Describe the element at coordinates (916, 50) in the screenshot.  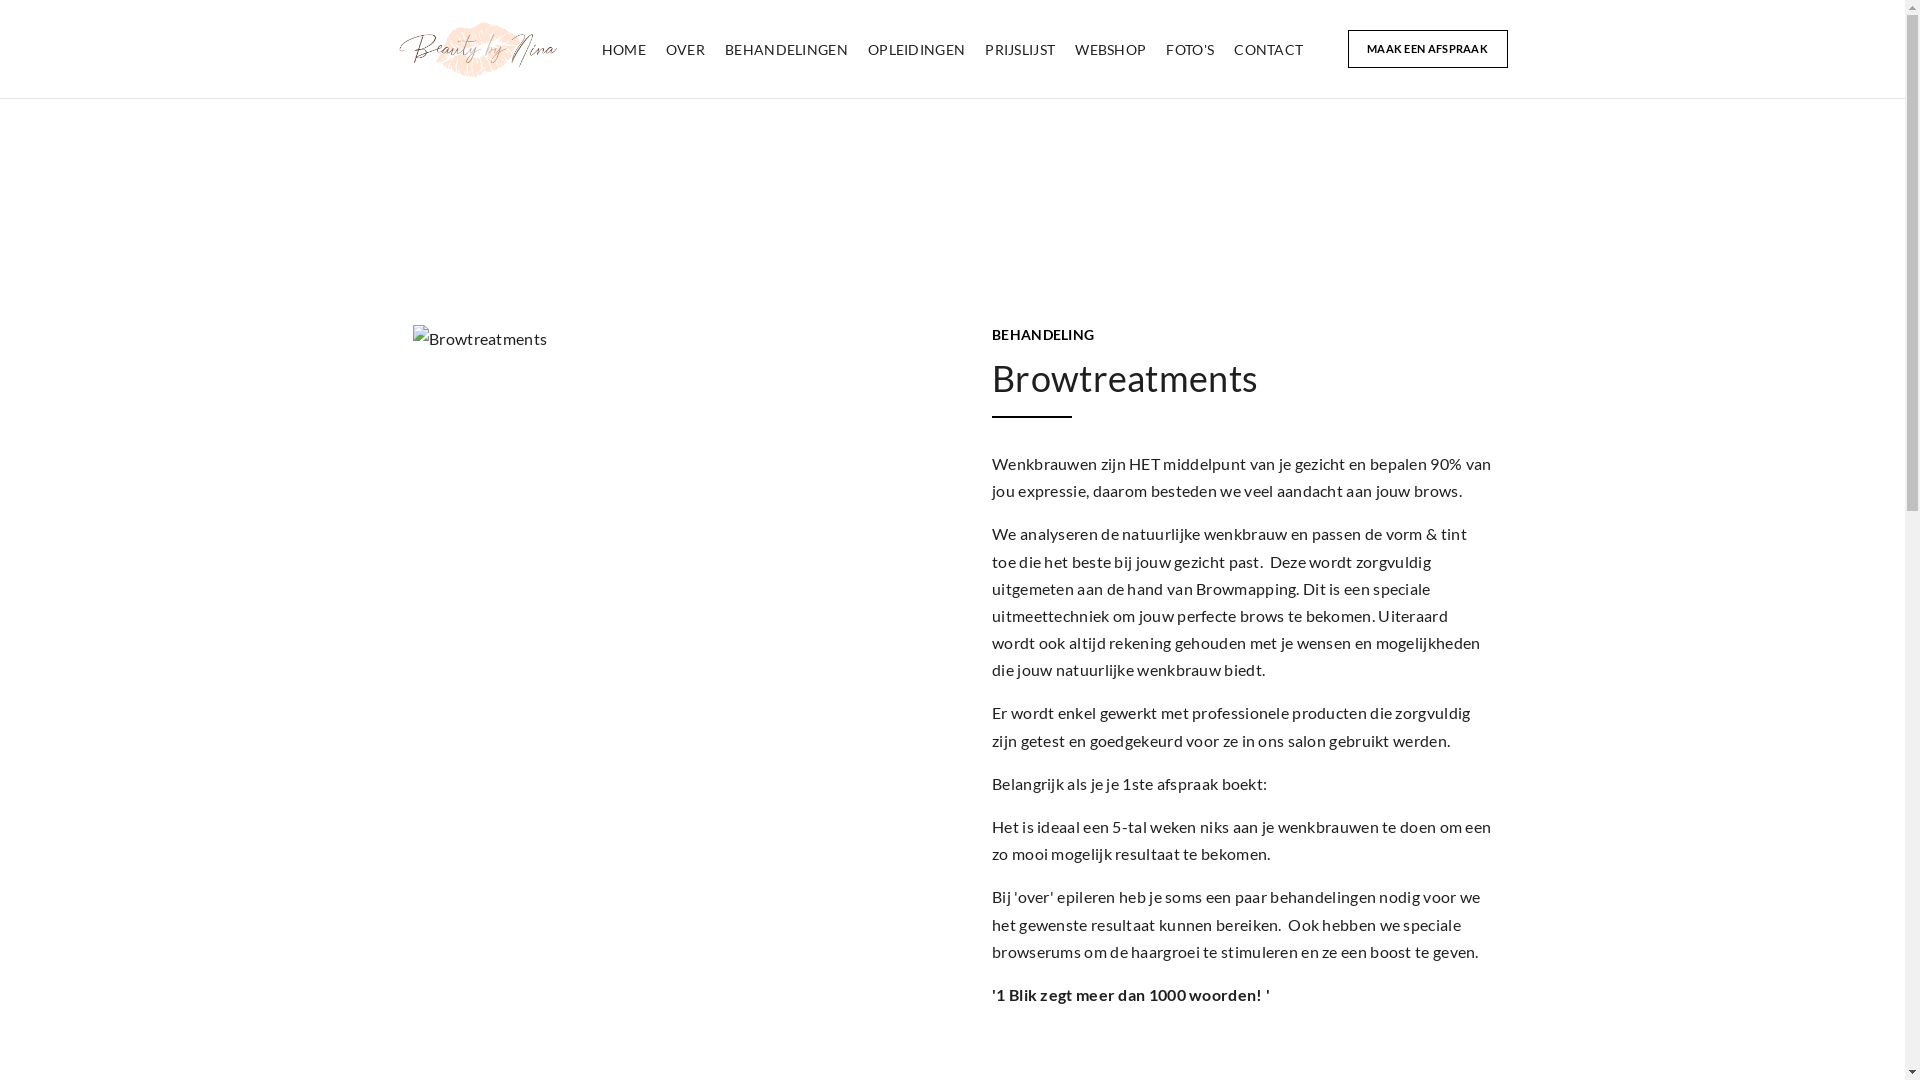
I see `OPLEIDINGEN` at that location.